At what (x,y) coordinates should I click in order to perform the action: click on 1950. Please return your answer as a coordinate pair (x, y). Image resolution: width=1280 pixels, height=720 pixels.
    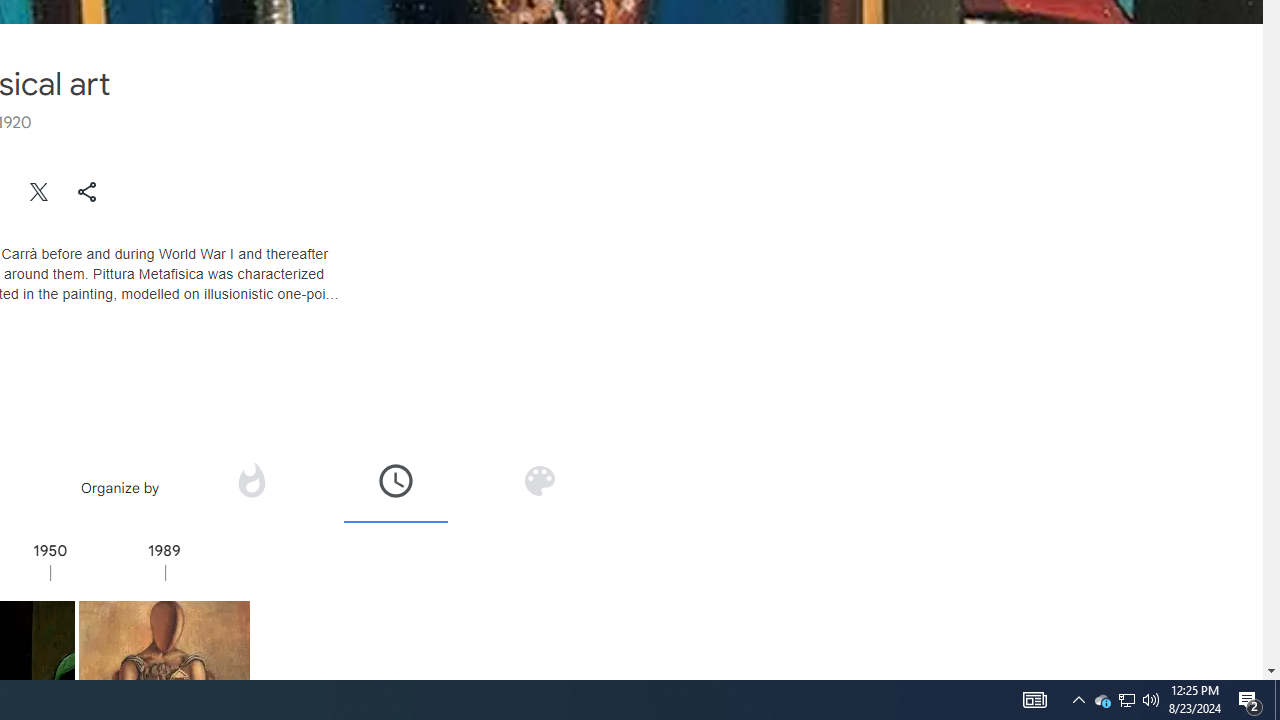
    Looking at the image, I should click on (107, 572).